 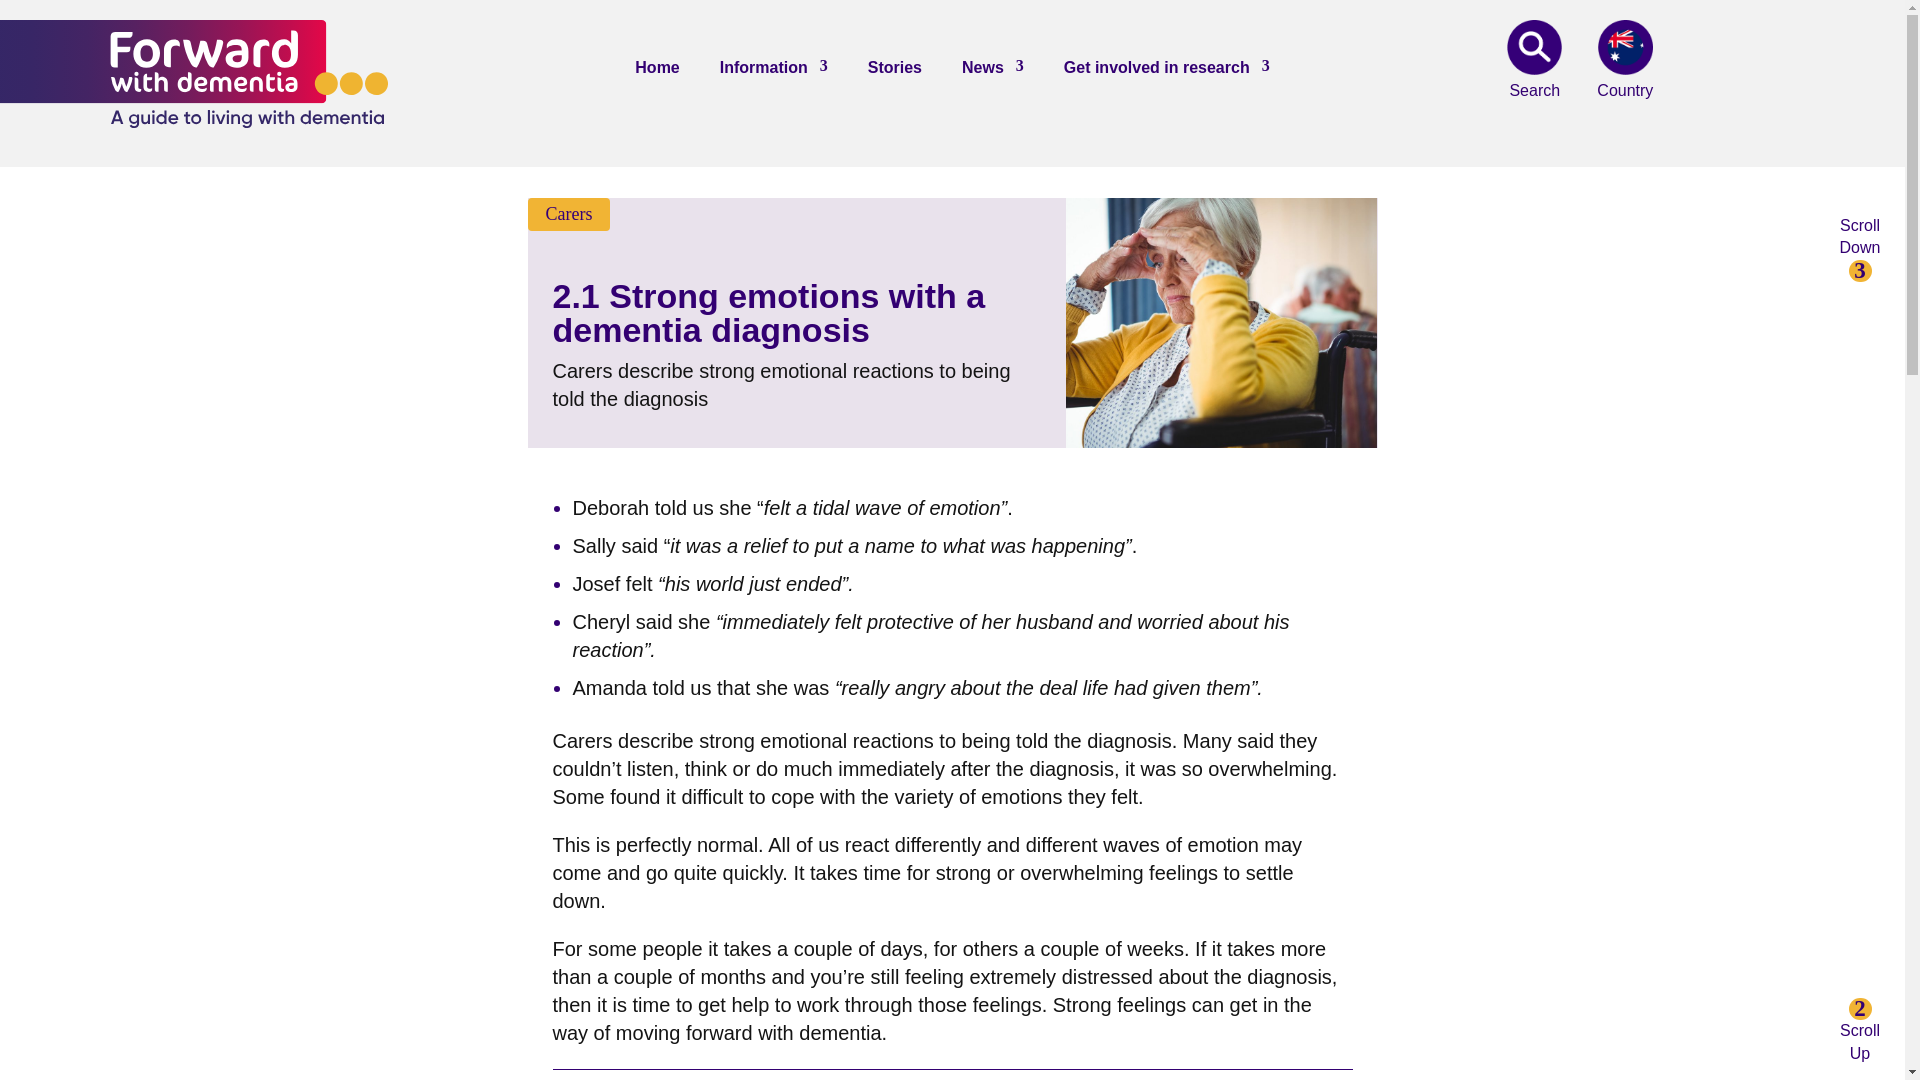 What do you see at coordinates (1166, 72) in the screenshot?
I see `Get involved in research` at bounding box center [1166, 72].